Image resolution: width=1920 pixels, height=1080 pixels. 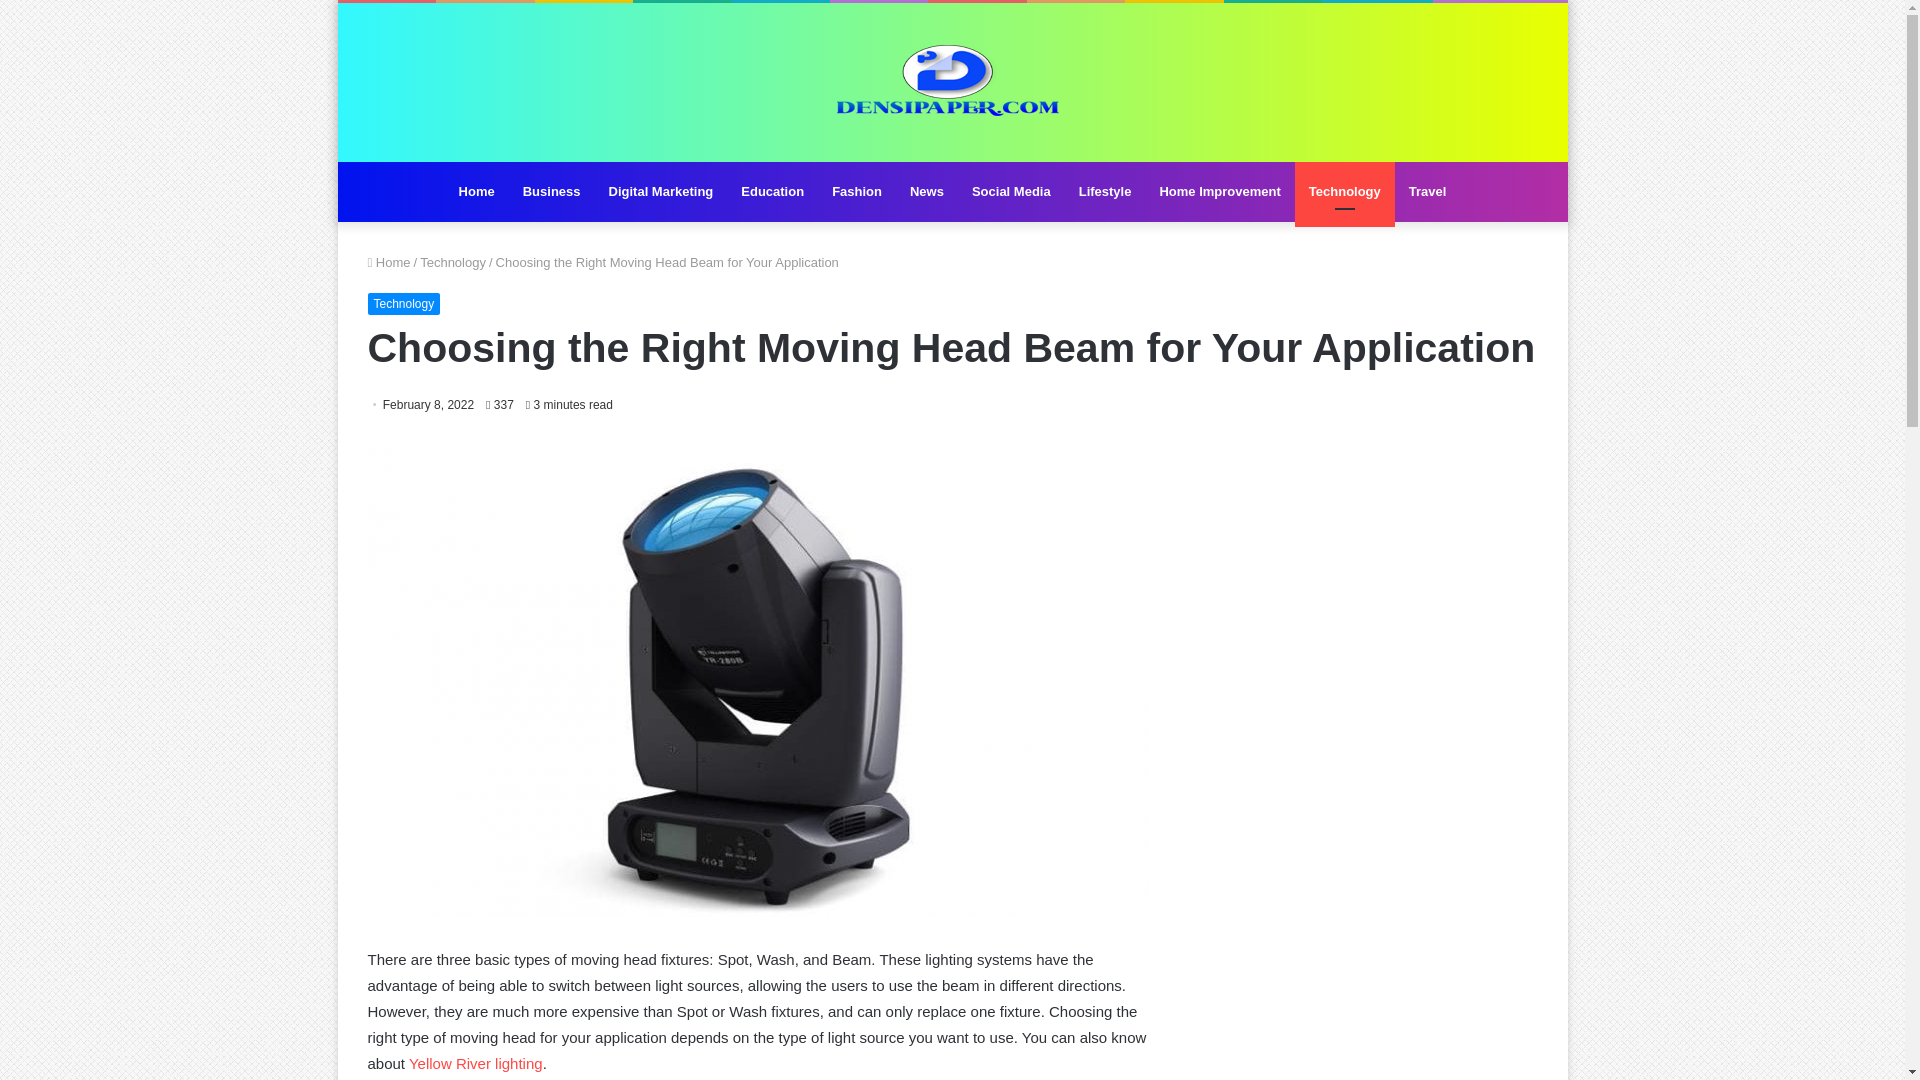 I want to click on Yellow River lighting, so click(x=476, y=1064).